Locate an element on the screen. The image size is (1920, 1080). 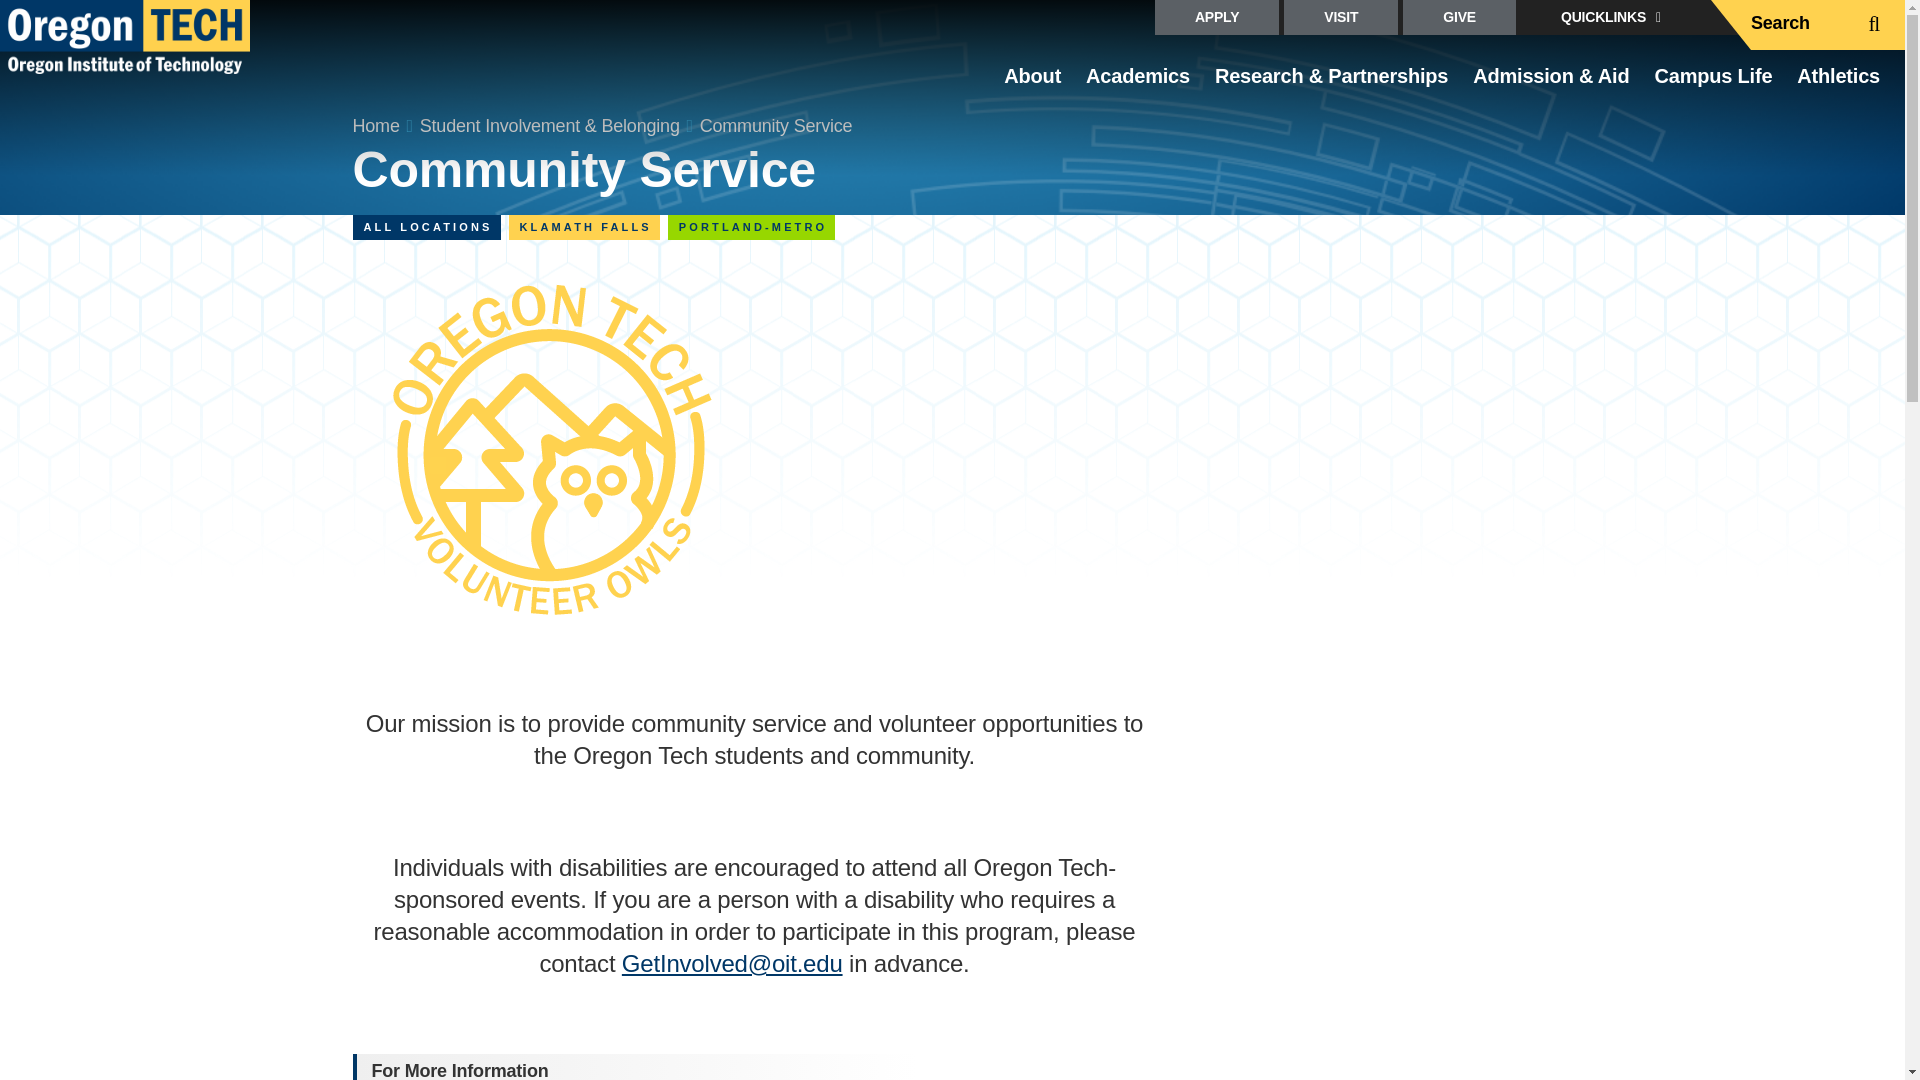
GIVE is located at coordinates (1460, 17).